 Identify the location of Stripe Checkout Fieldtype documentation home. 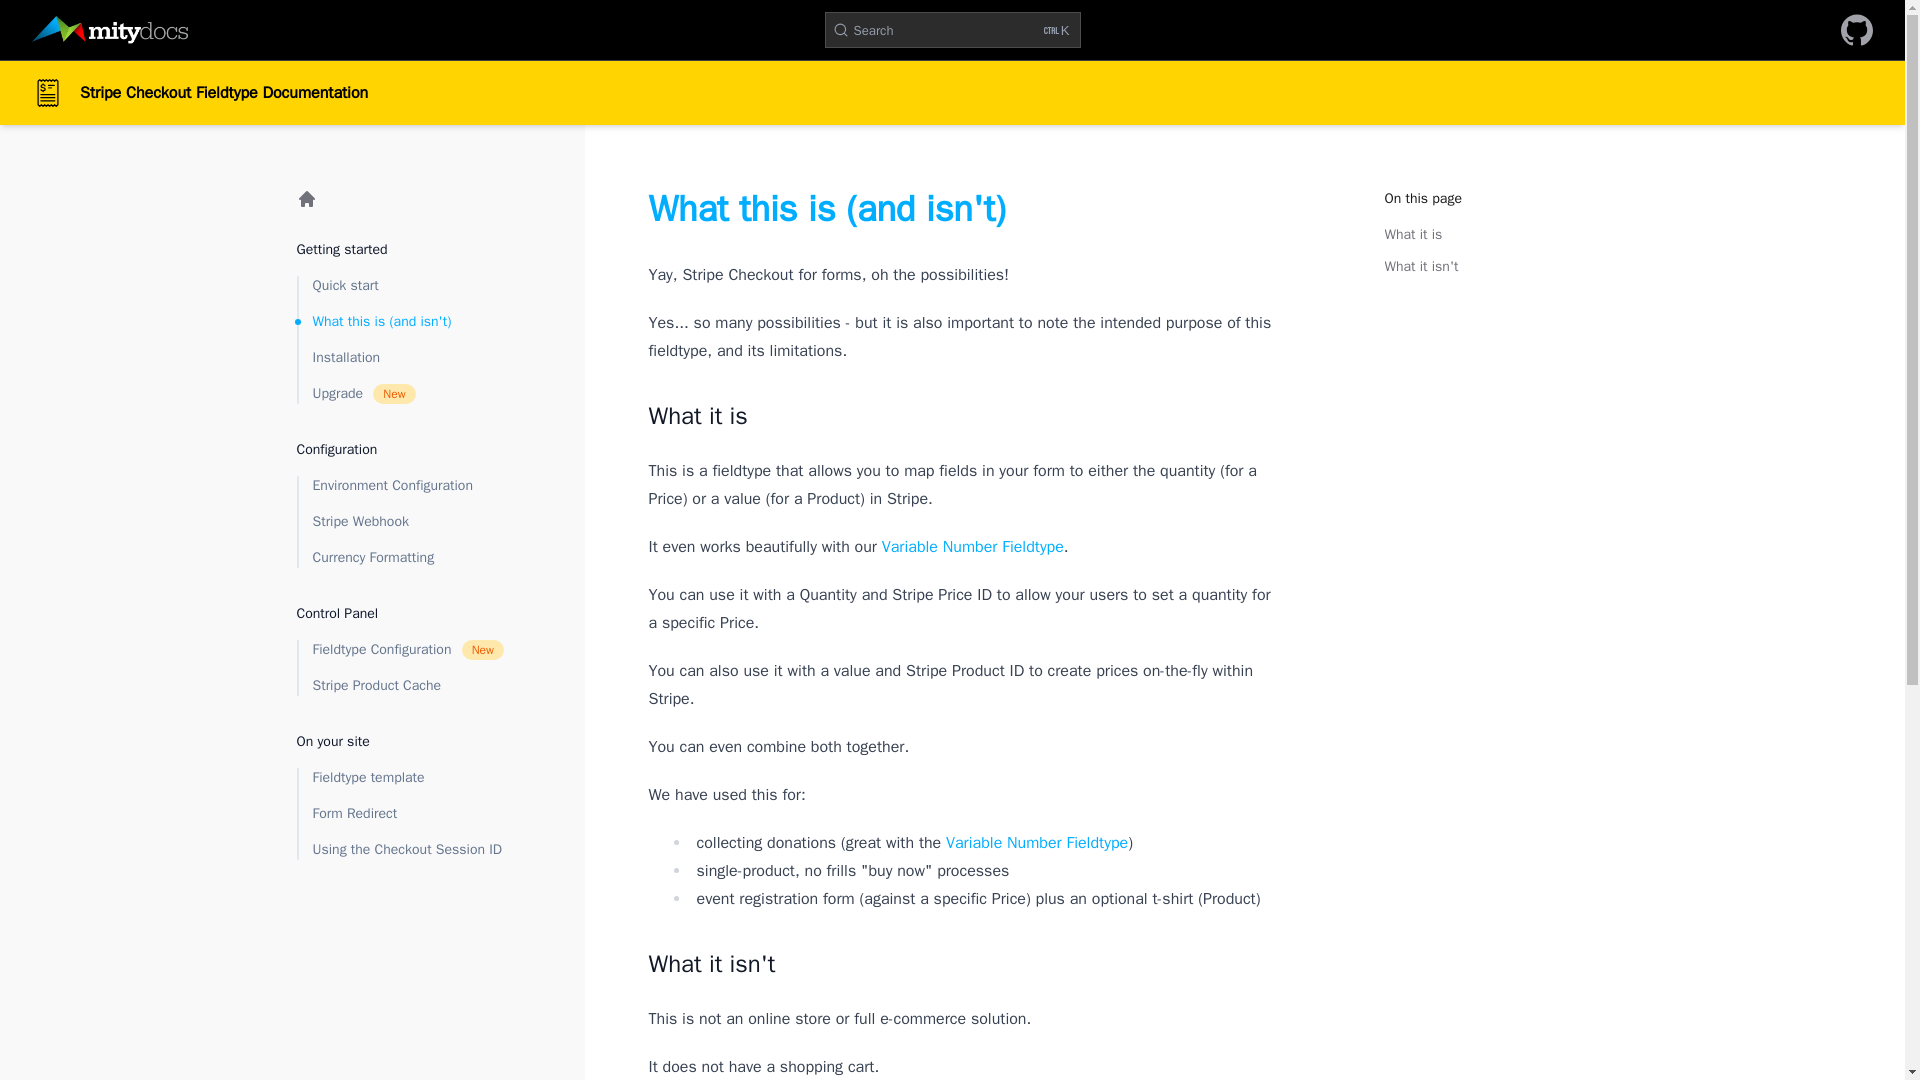
(951, 29).